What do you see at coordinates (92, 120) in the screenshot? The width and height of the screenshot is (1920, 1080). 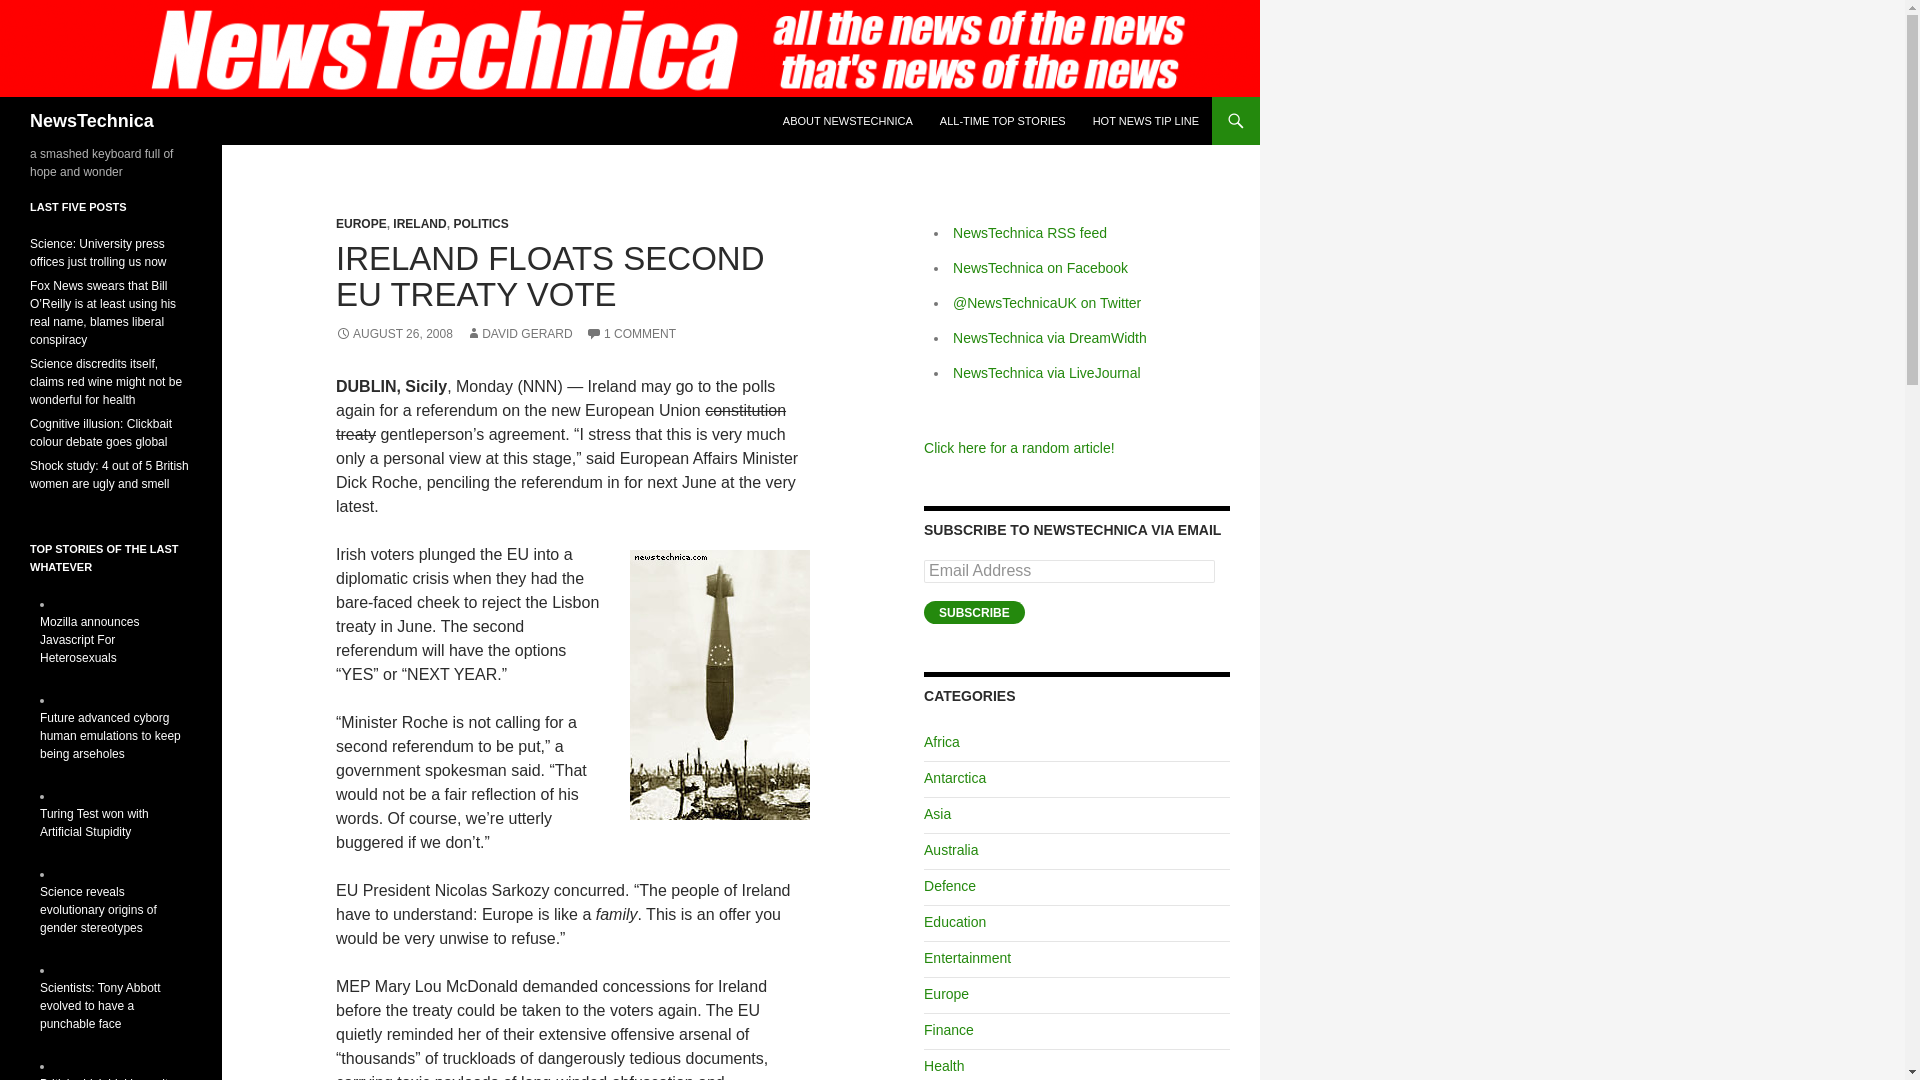 I see `NewsTechnica` at bounding box center [92, 120].